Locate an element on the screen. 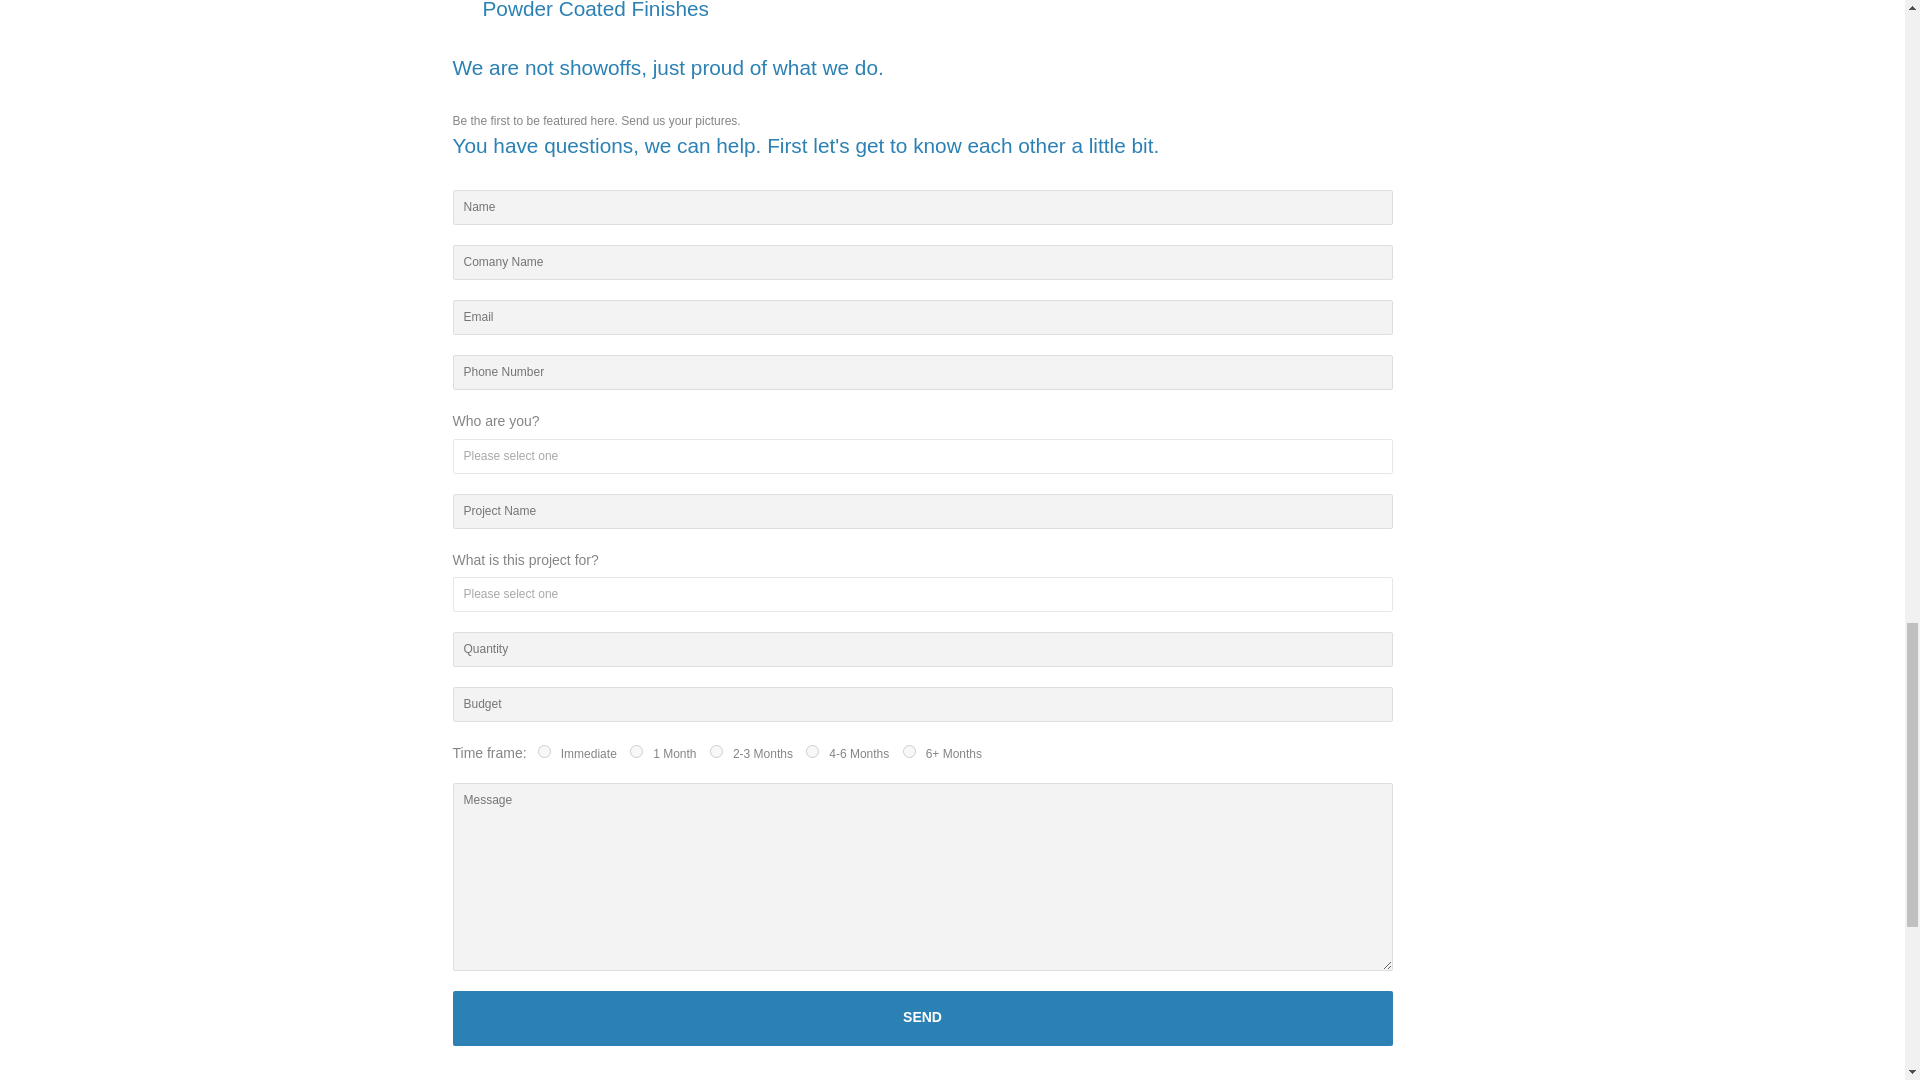  1 Month is located at coordinates (636, 752).